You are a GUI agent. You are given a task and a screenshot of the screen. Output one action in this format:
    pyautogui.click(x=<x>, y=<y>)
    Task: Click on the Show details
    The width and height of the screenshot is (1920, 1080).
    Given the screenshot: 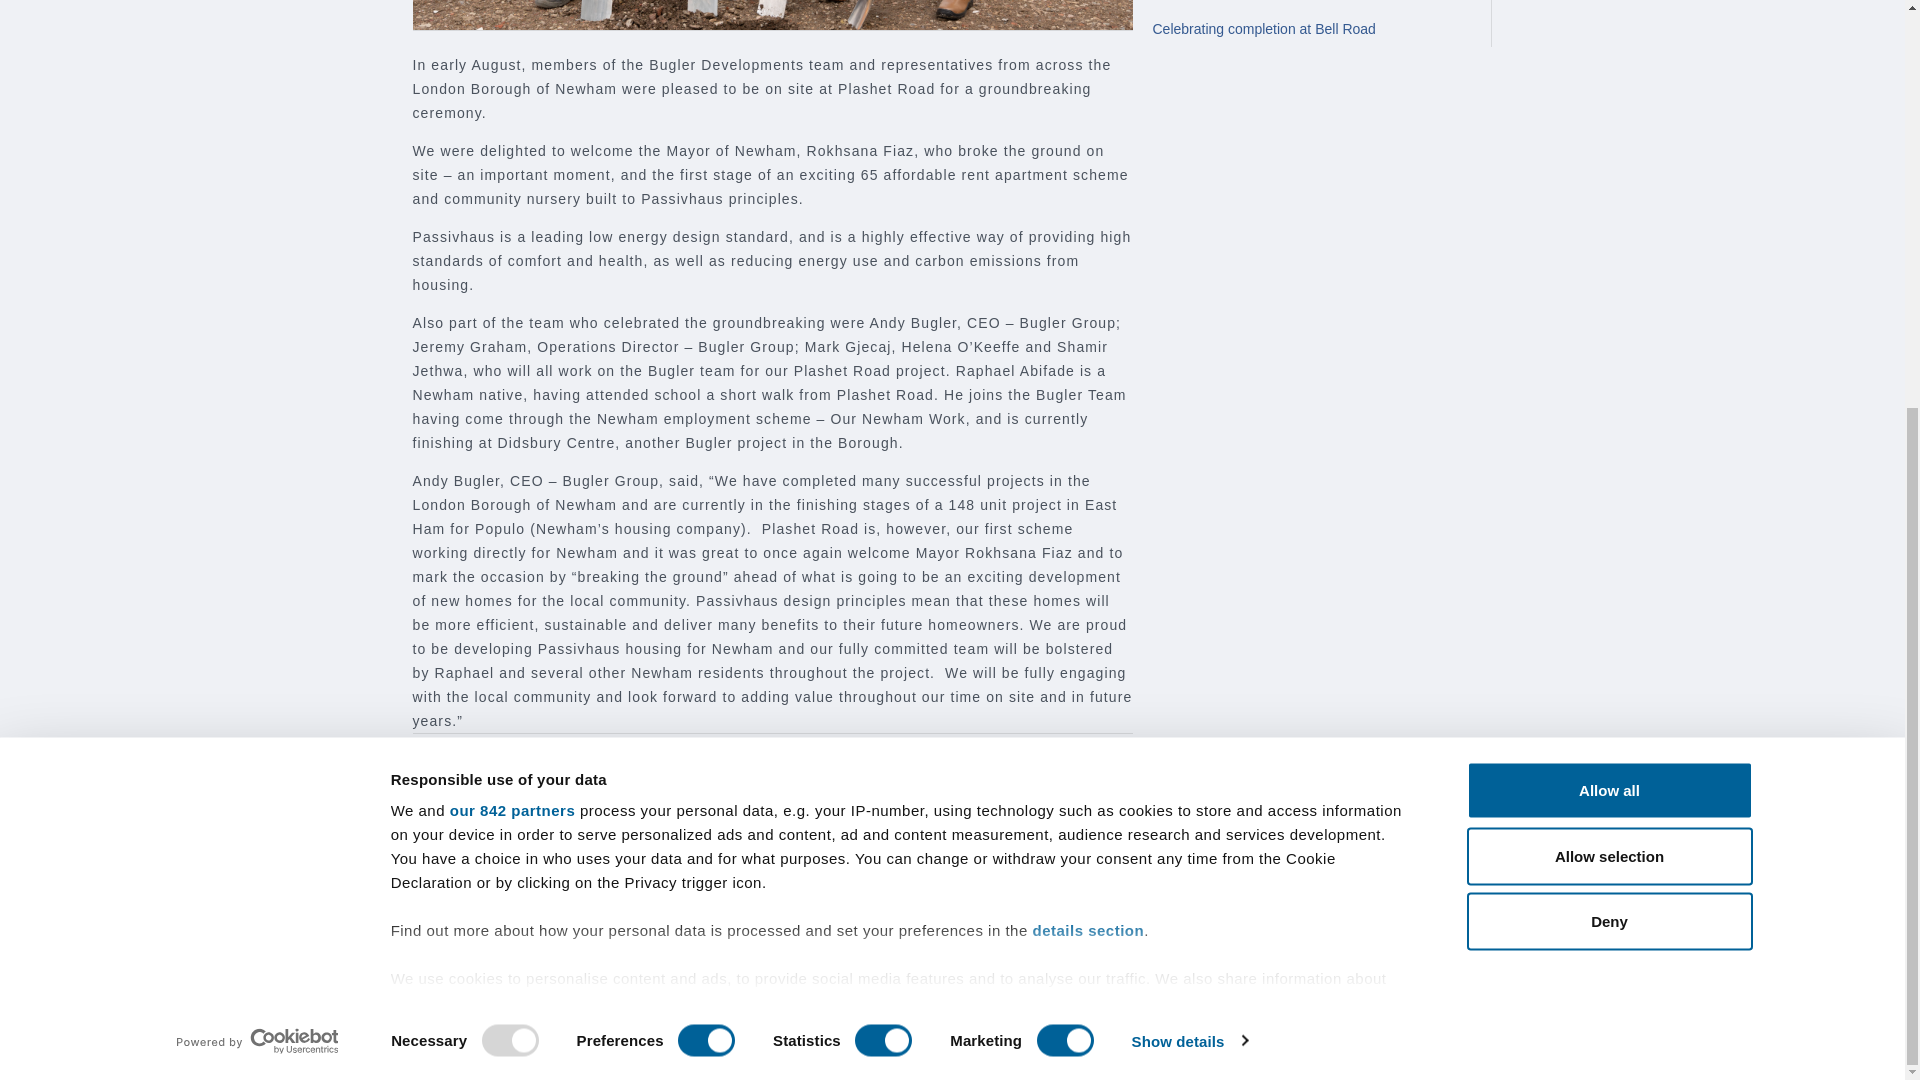 What is the action you would take?
    pyautogui.click(x=1188, y=395)
    